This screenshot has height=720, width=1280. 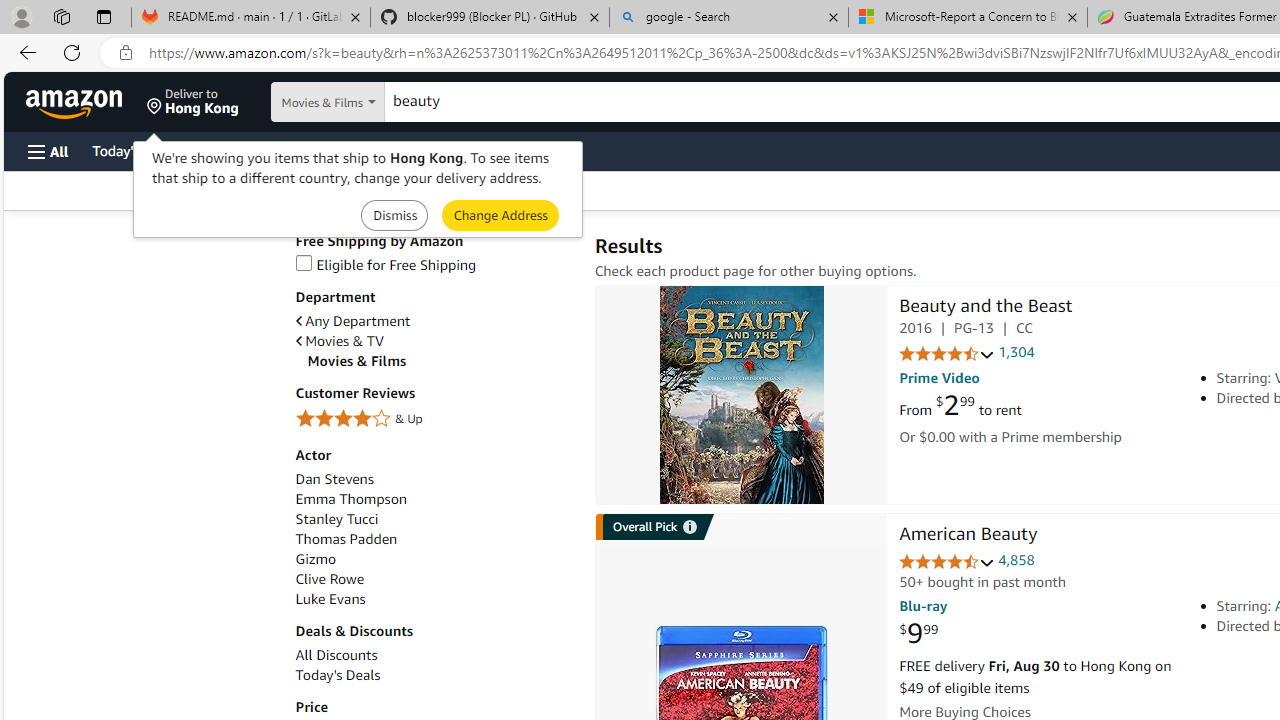 What do you see at coordinates (193, 102) in the screenshot?
I see `Deliver to Hong Kong` at bounding box center [193, 102].